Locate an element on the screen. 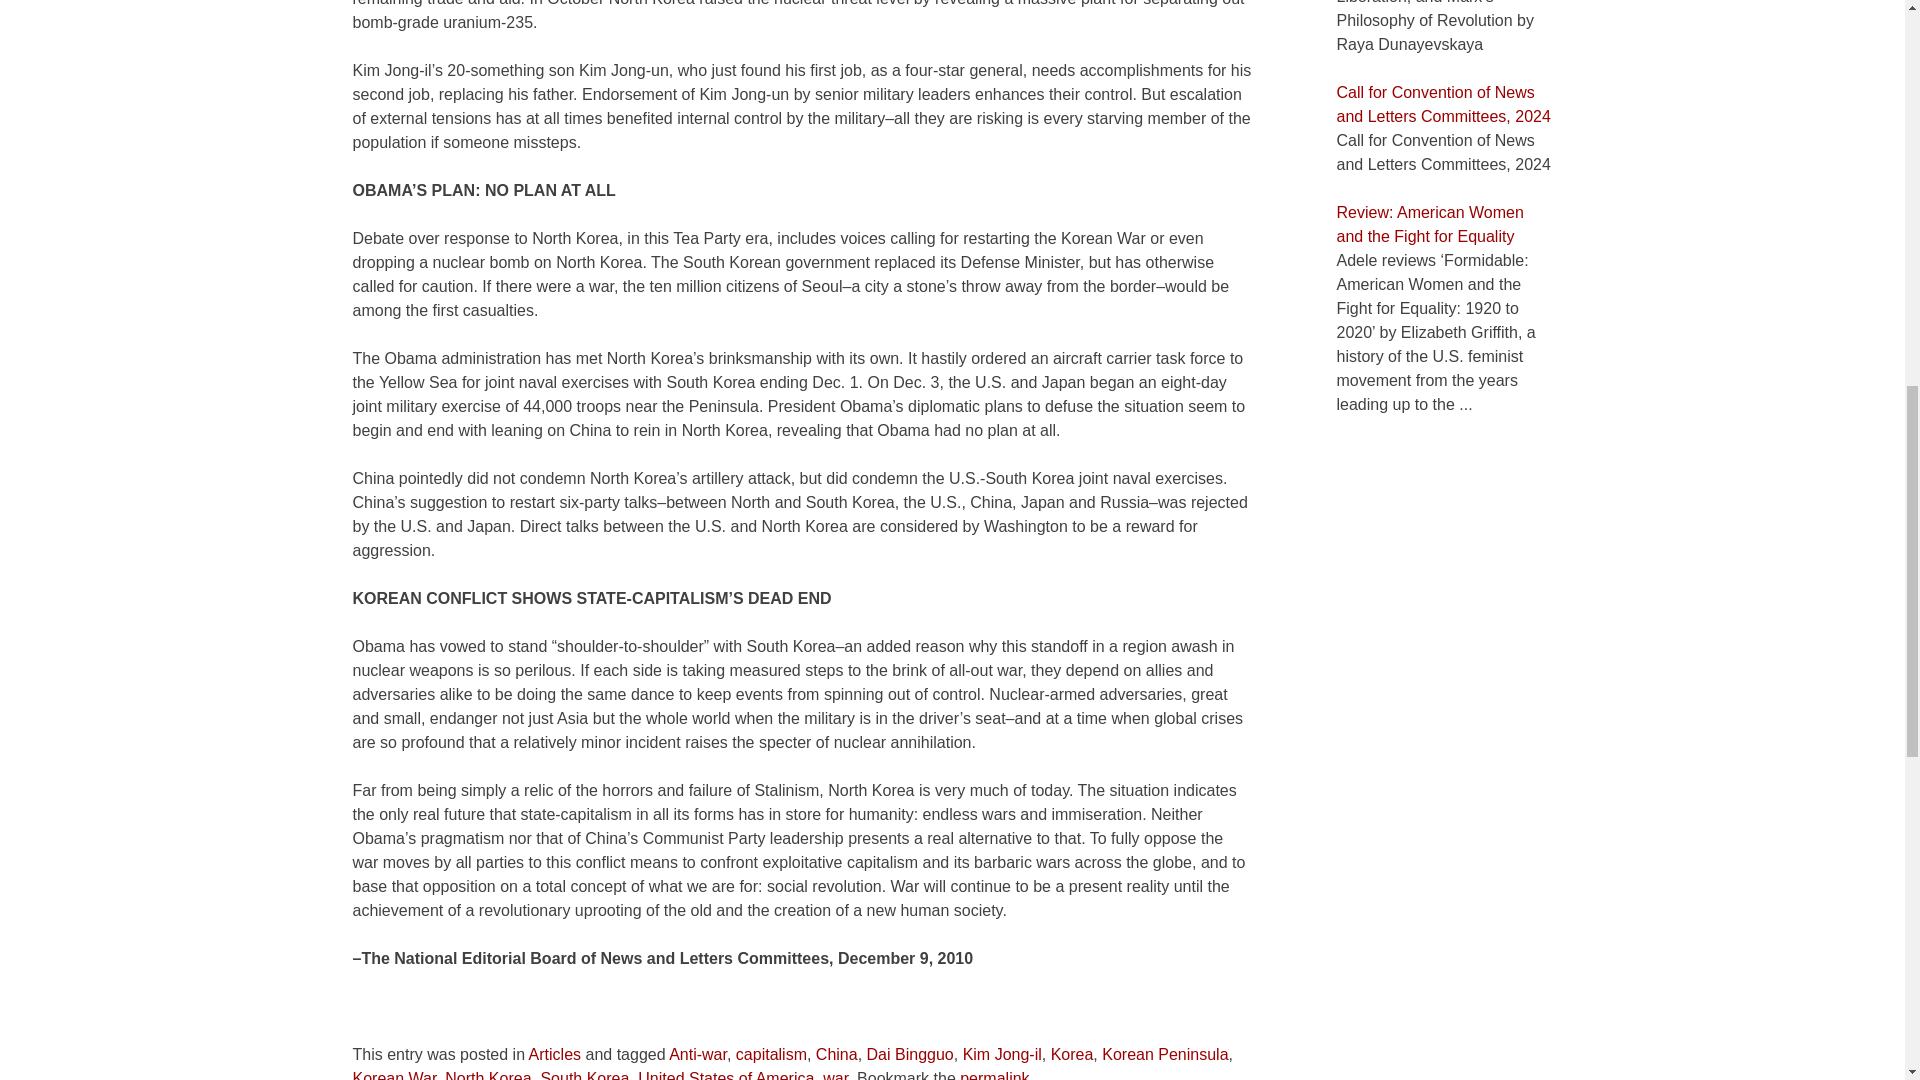 This screenshot has height=1080, width=1920. Articles is located at coordinates (555, 1054).